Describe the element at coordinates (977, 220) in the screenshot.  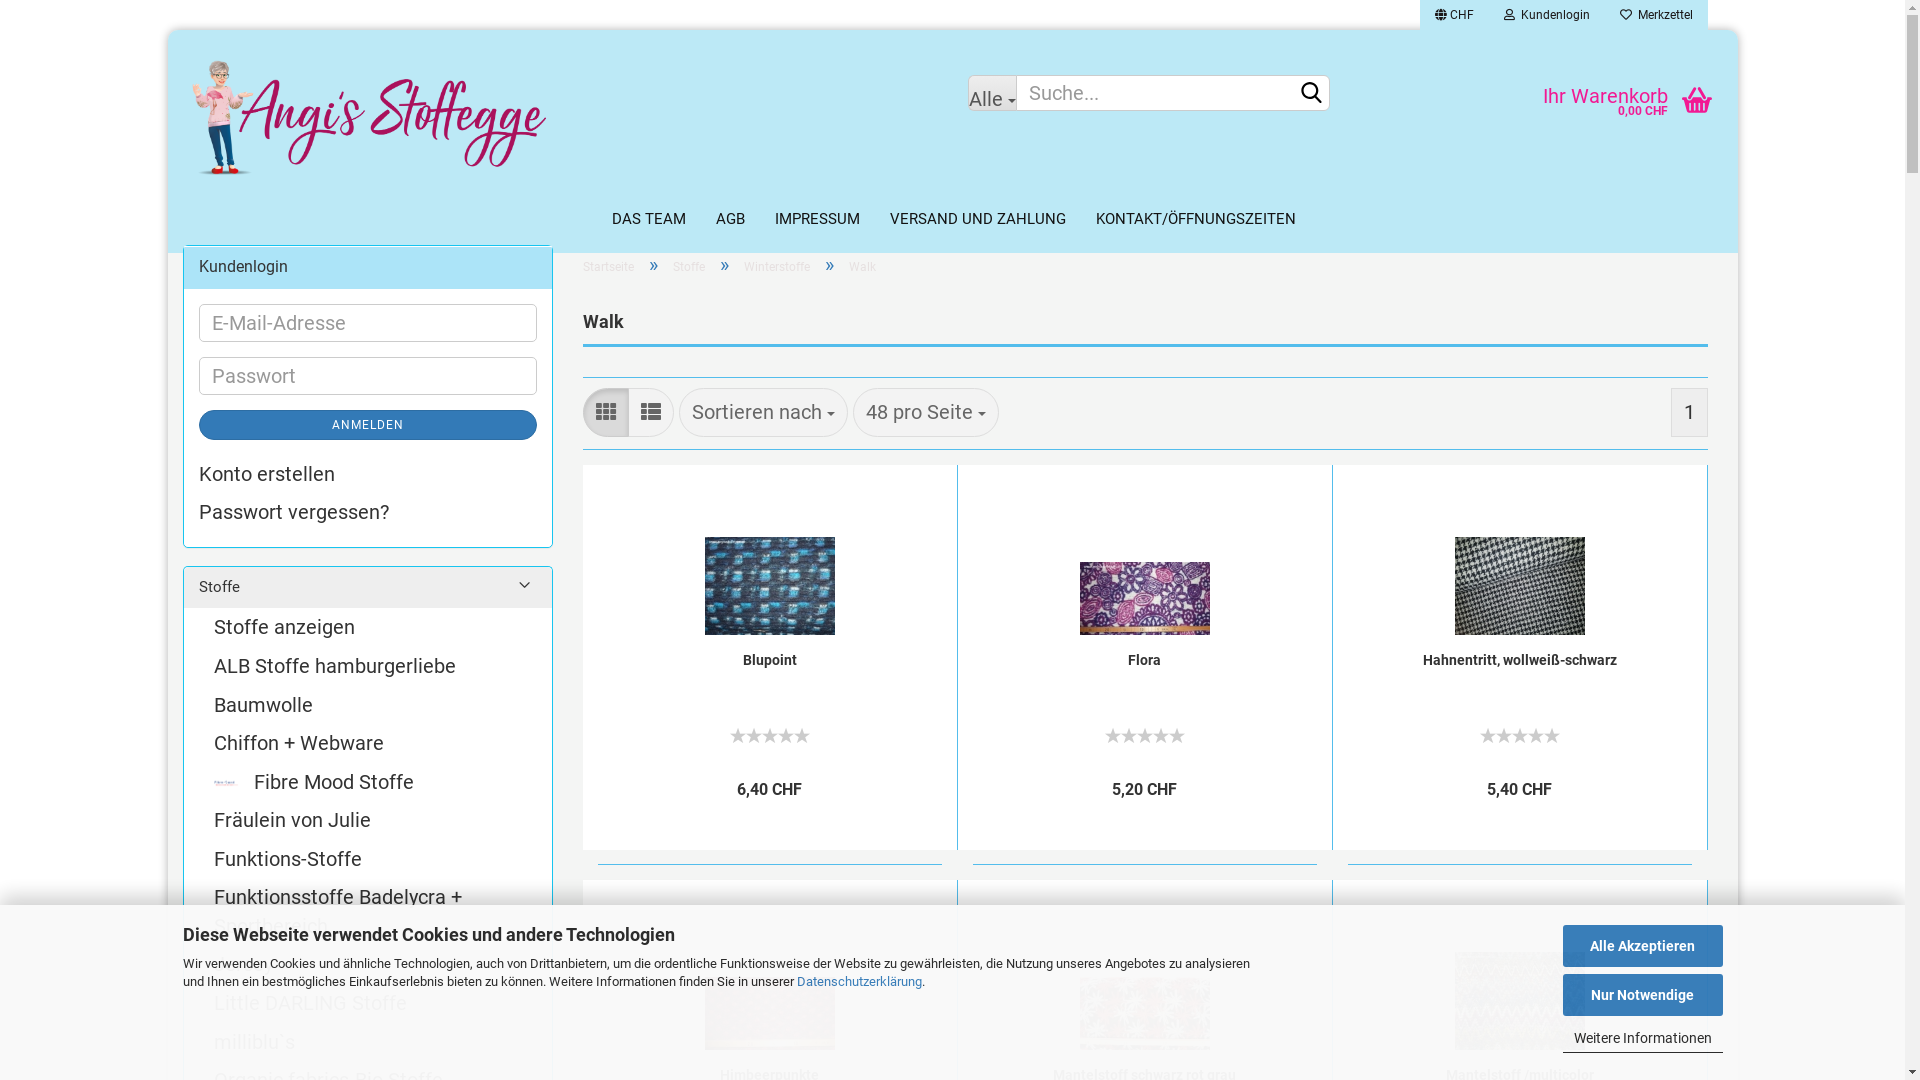
I see `VERSAND UND ZAHLUNG` at that location.